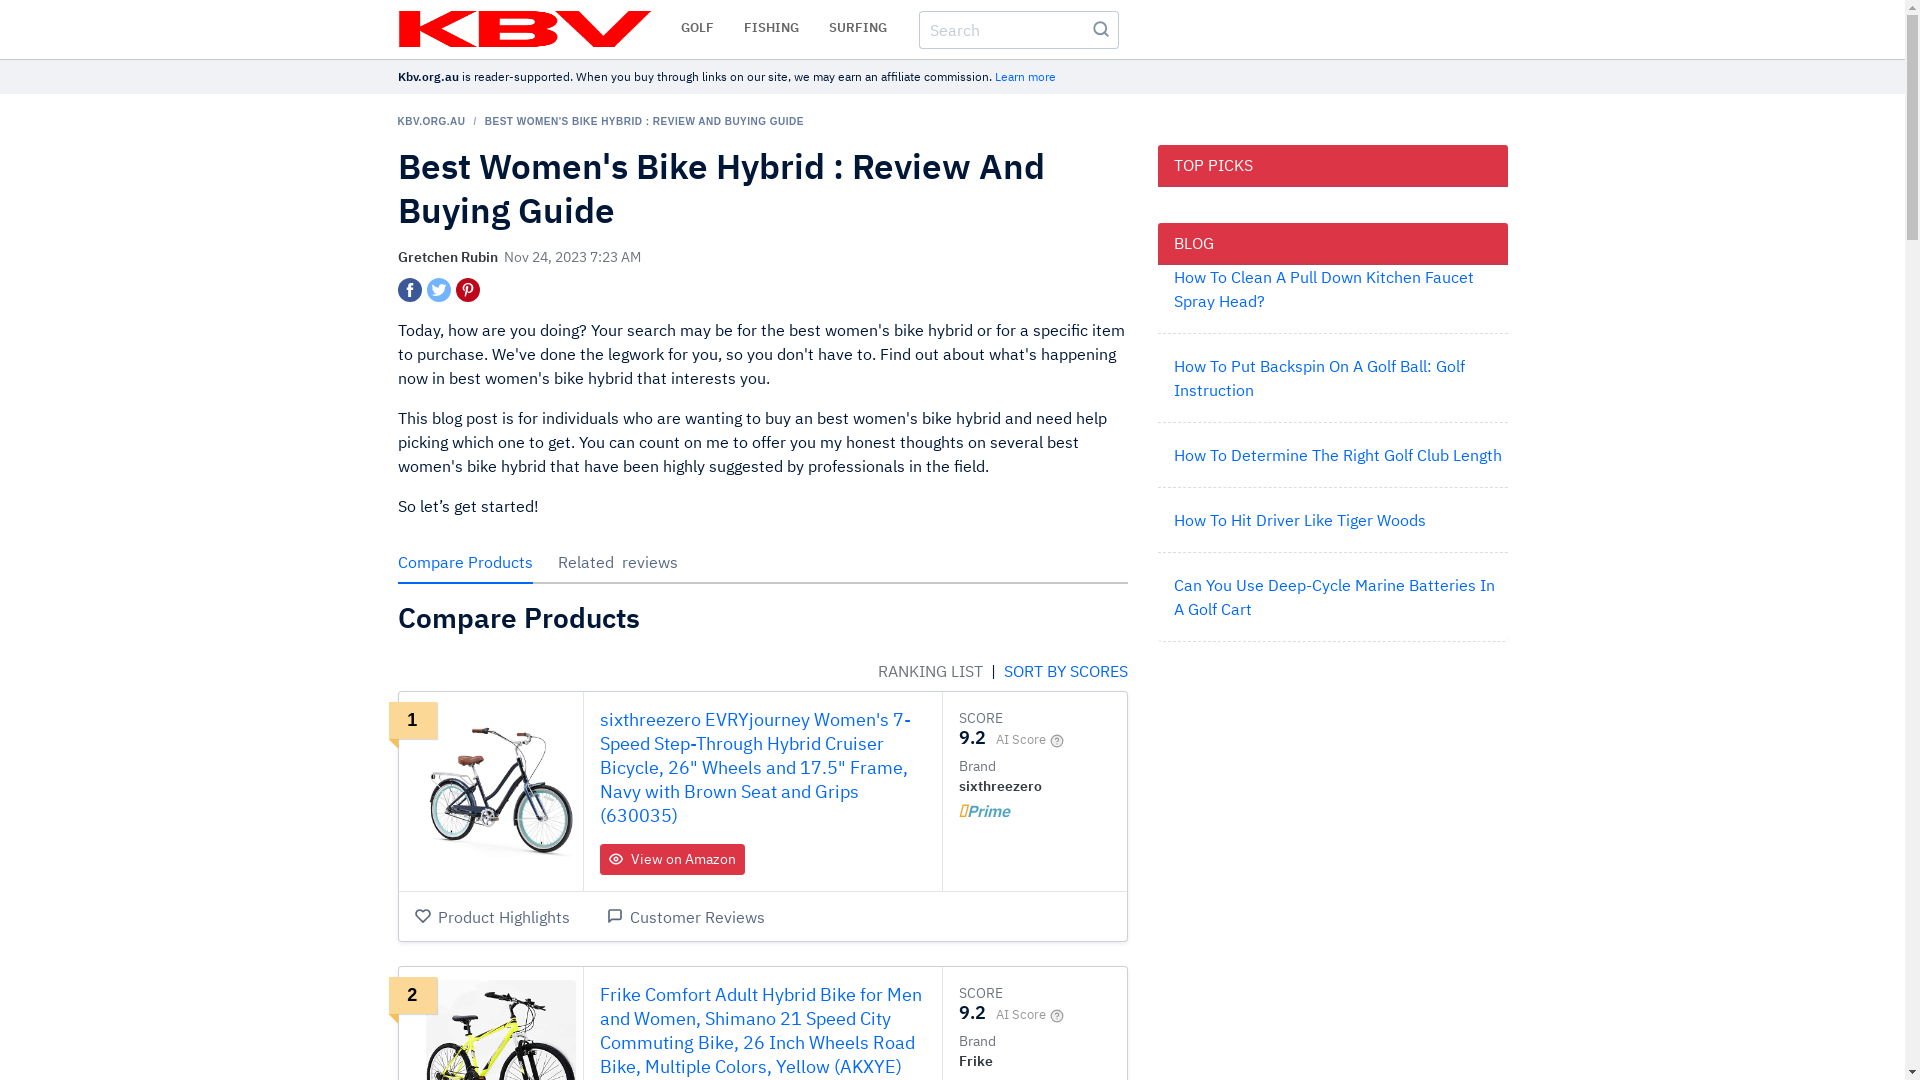  Describe the element at coordinates (1300, 520) in the screenshot. I see `How To Hit Driver Like Tiger Woods` at that location.